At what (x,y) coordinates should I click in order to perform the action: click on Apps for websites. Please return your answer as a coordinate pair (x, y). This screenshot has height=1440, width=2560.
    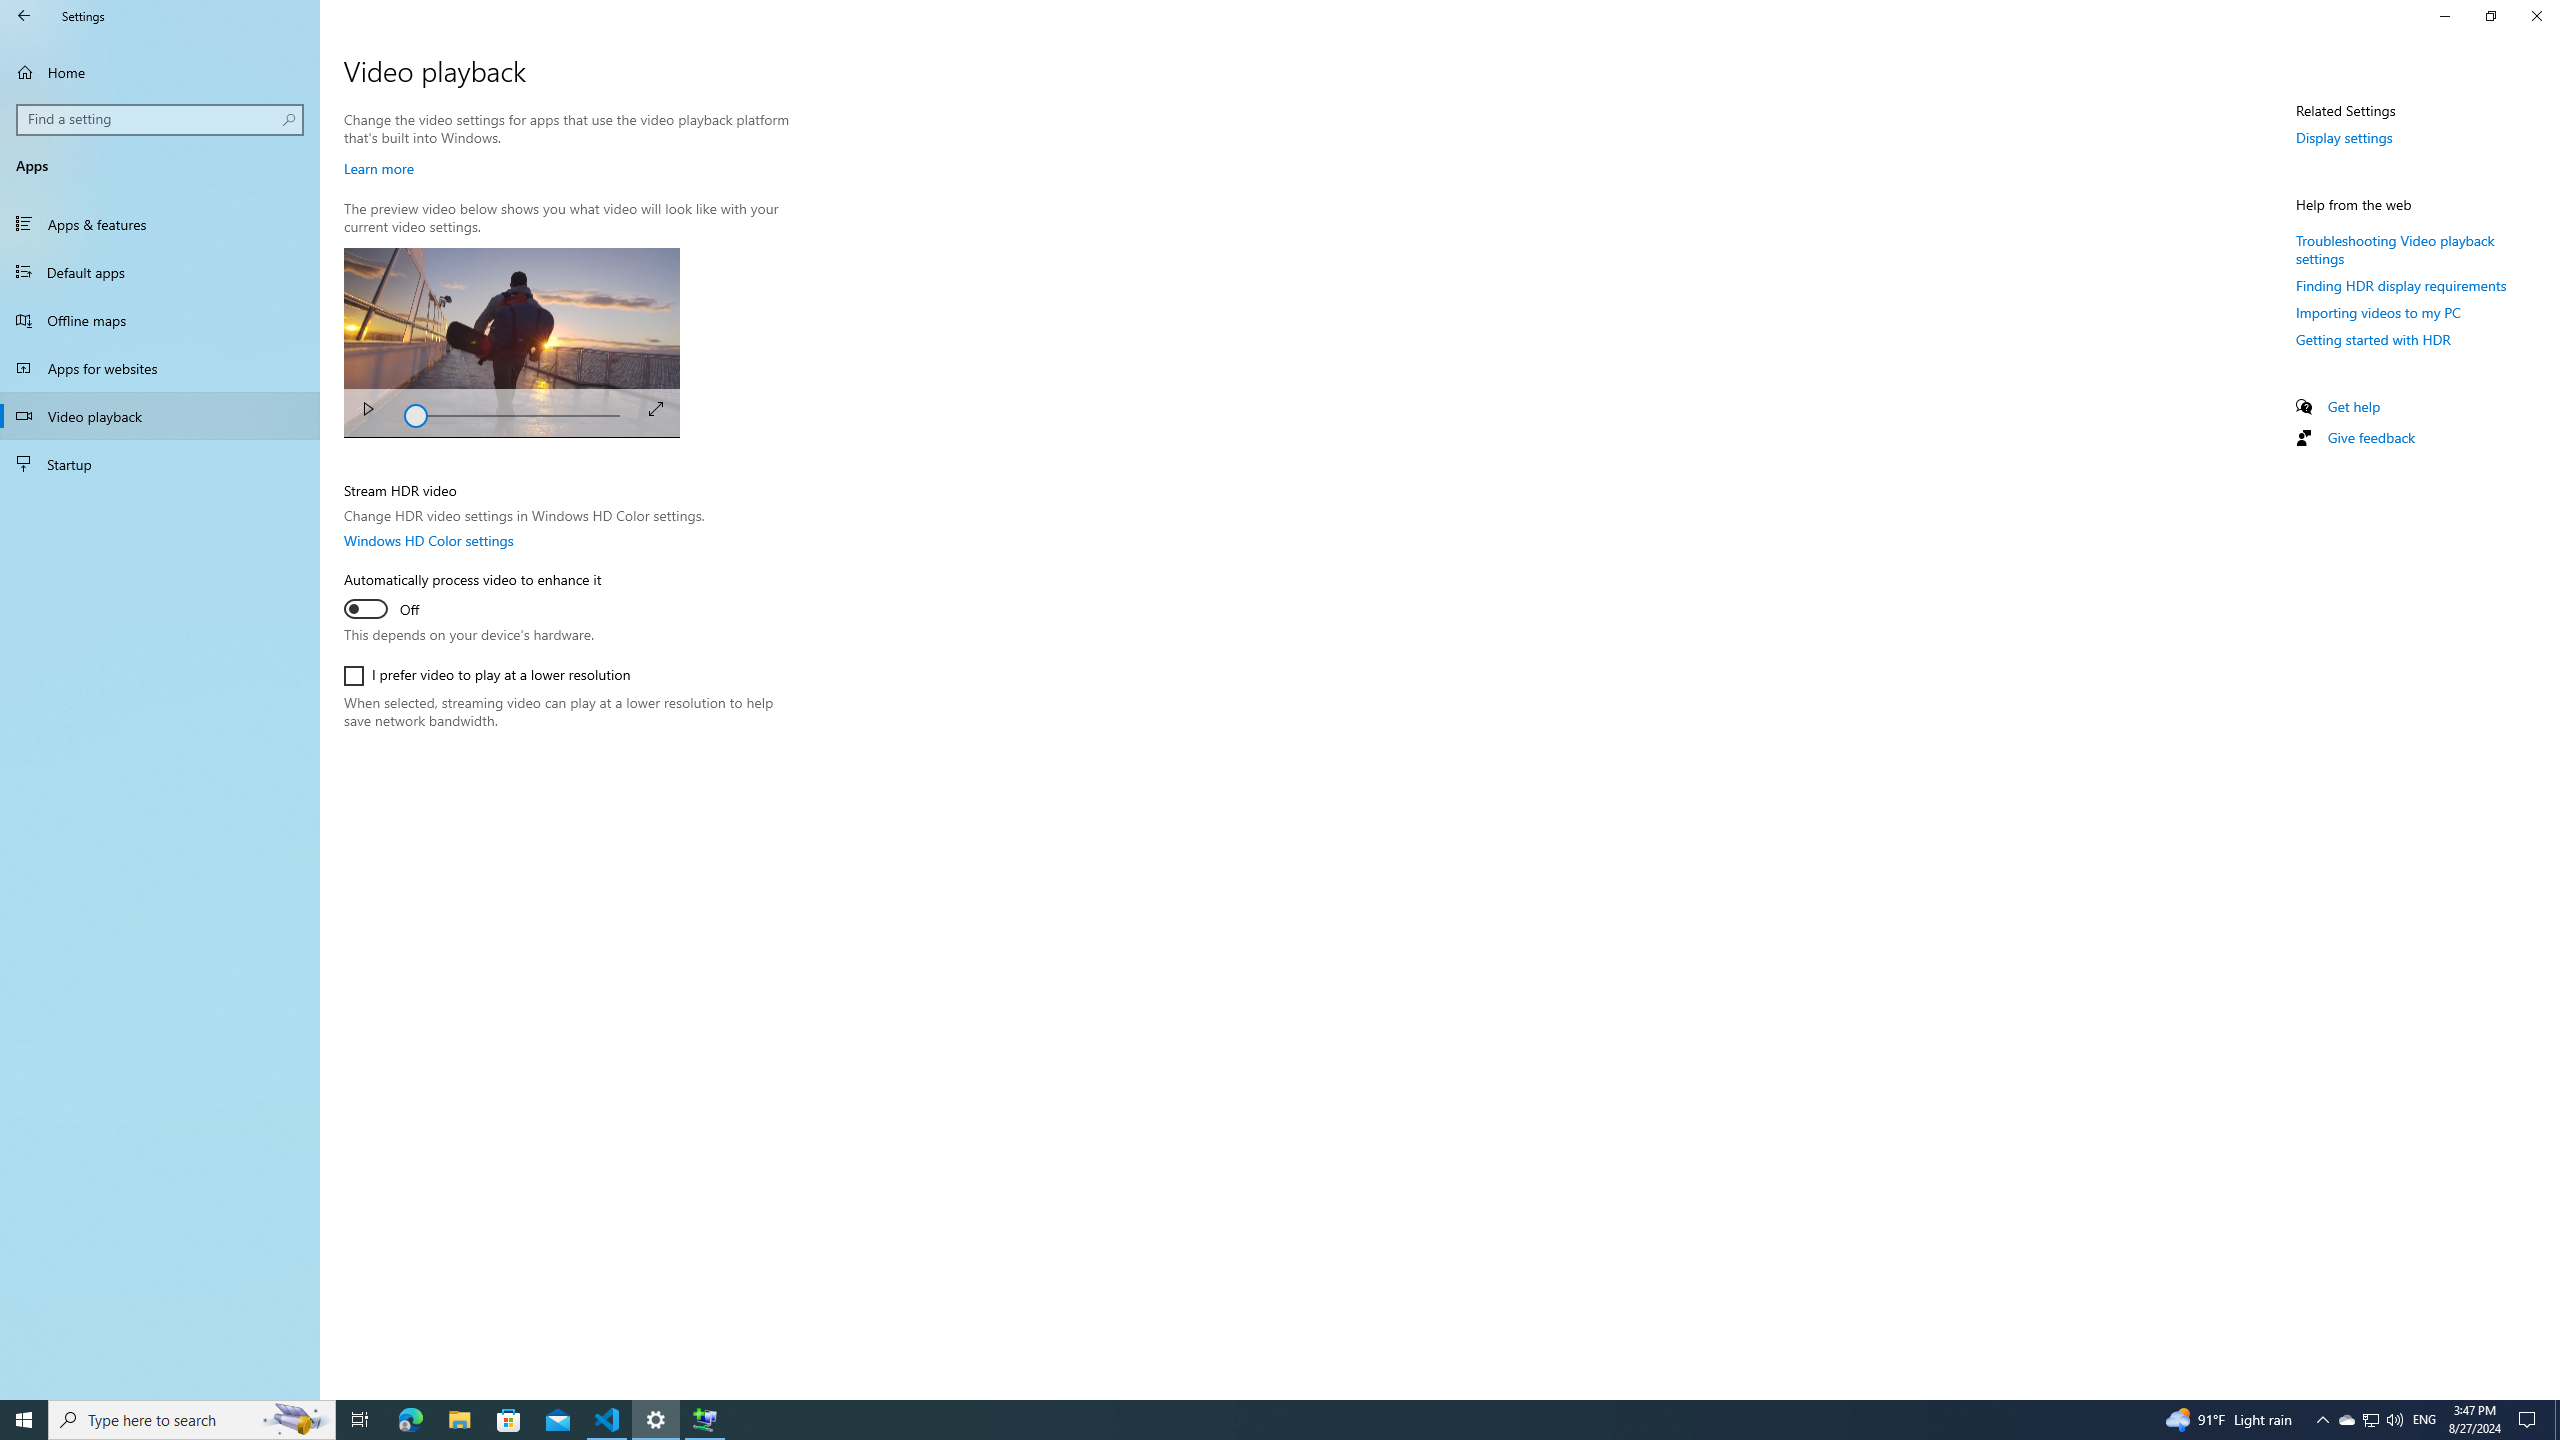
    Looking at the image, I should click on (160, 368).